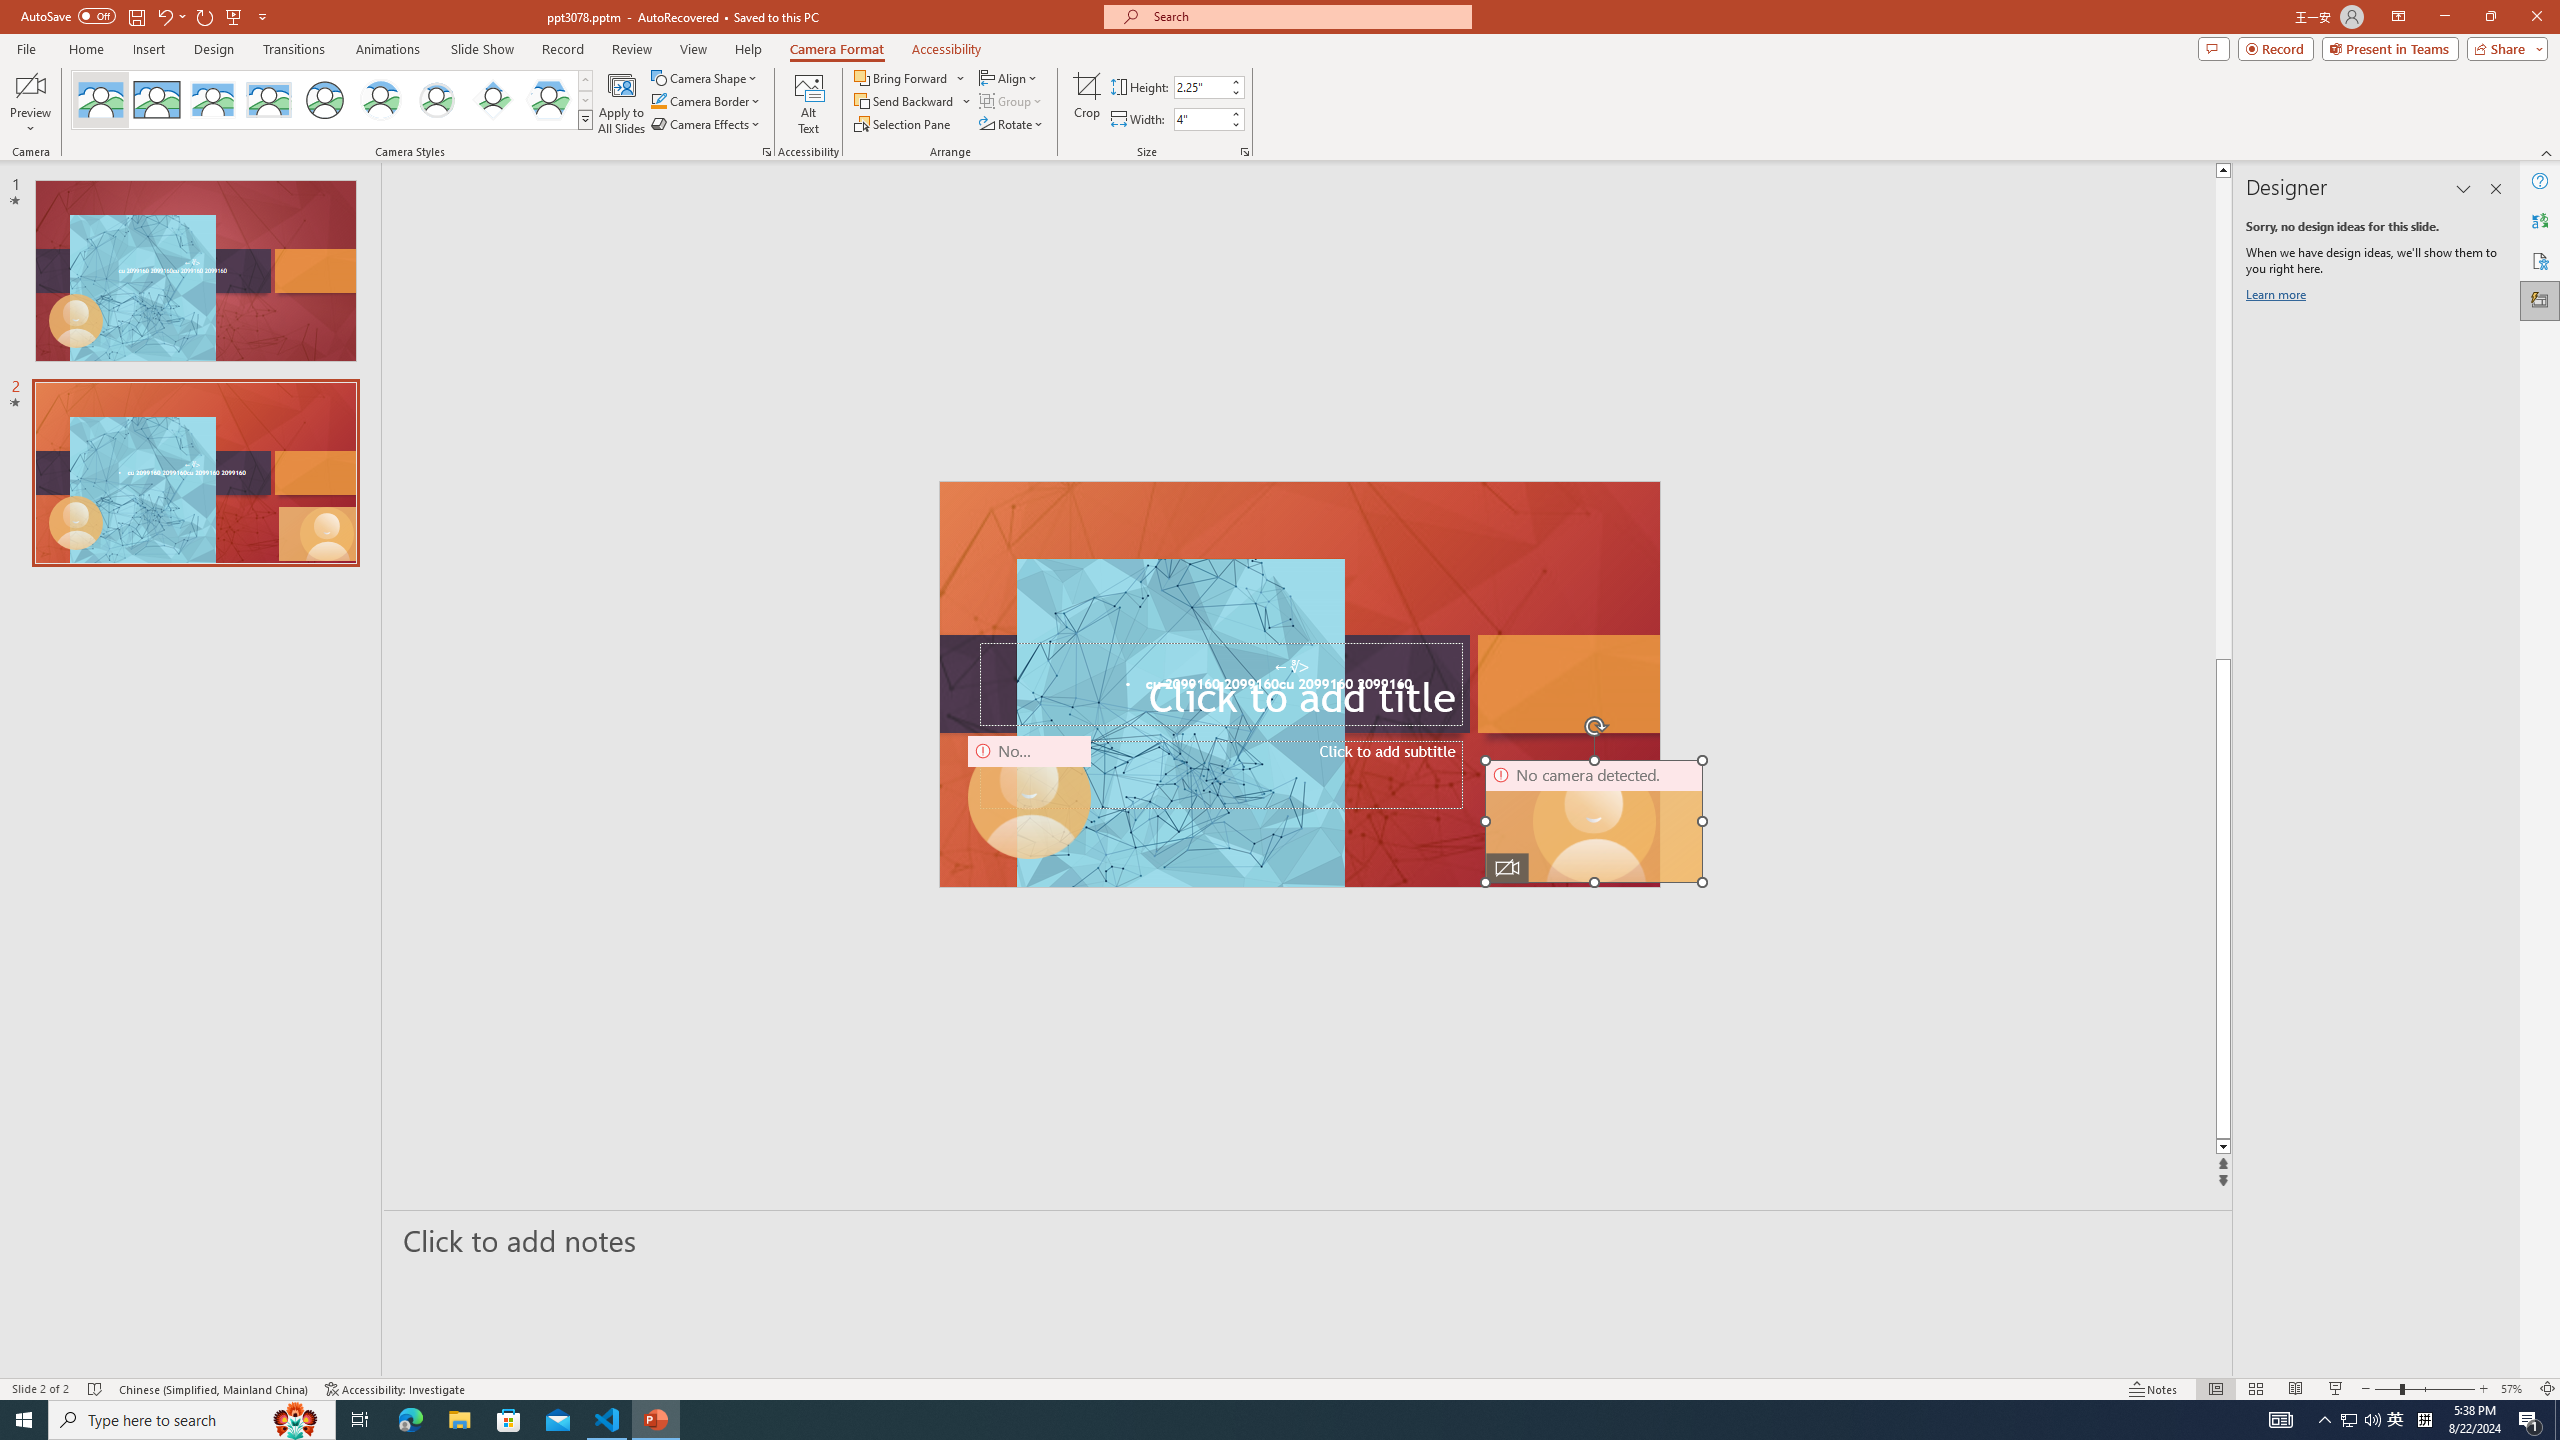 The width and height of the screenshot is (2560, 1440). Describe the element at coordinates (1291, 667) in the screenshot. I see `TextBox 7` at that location.